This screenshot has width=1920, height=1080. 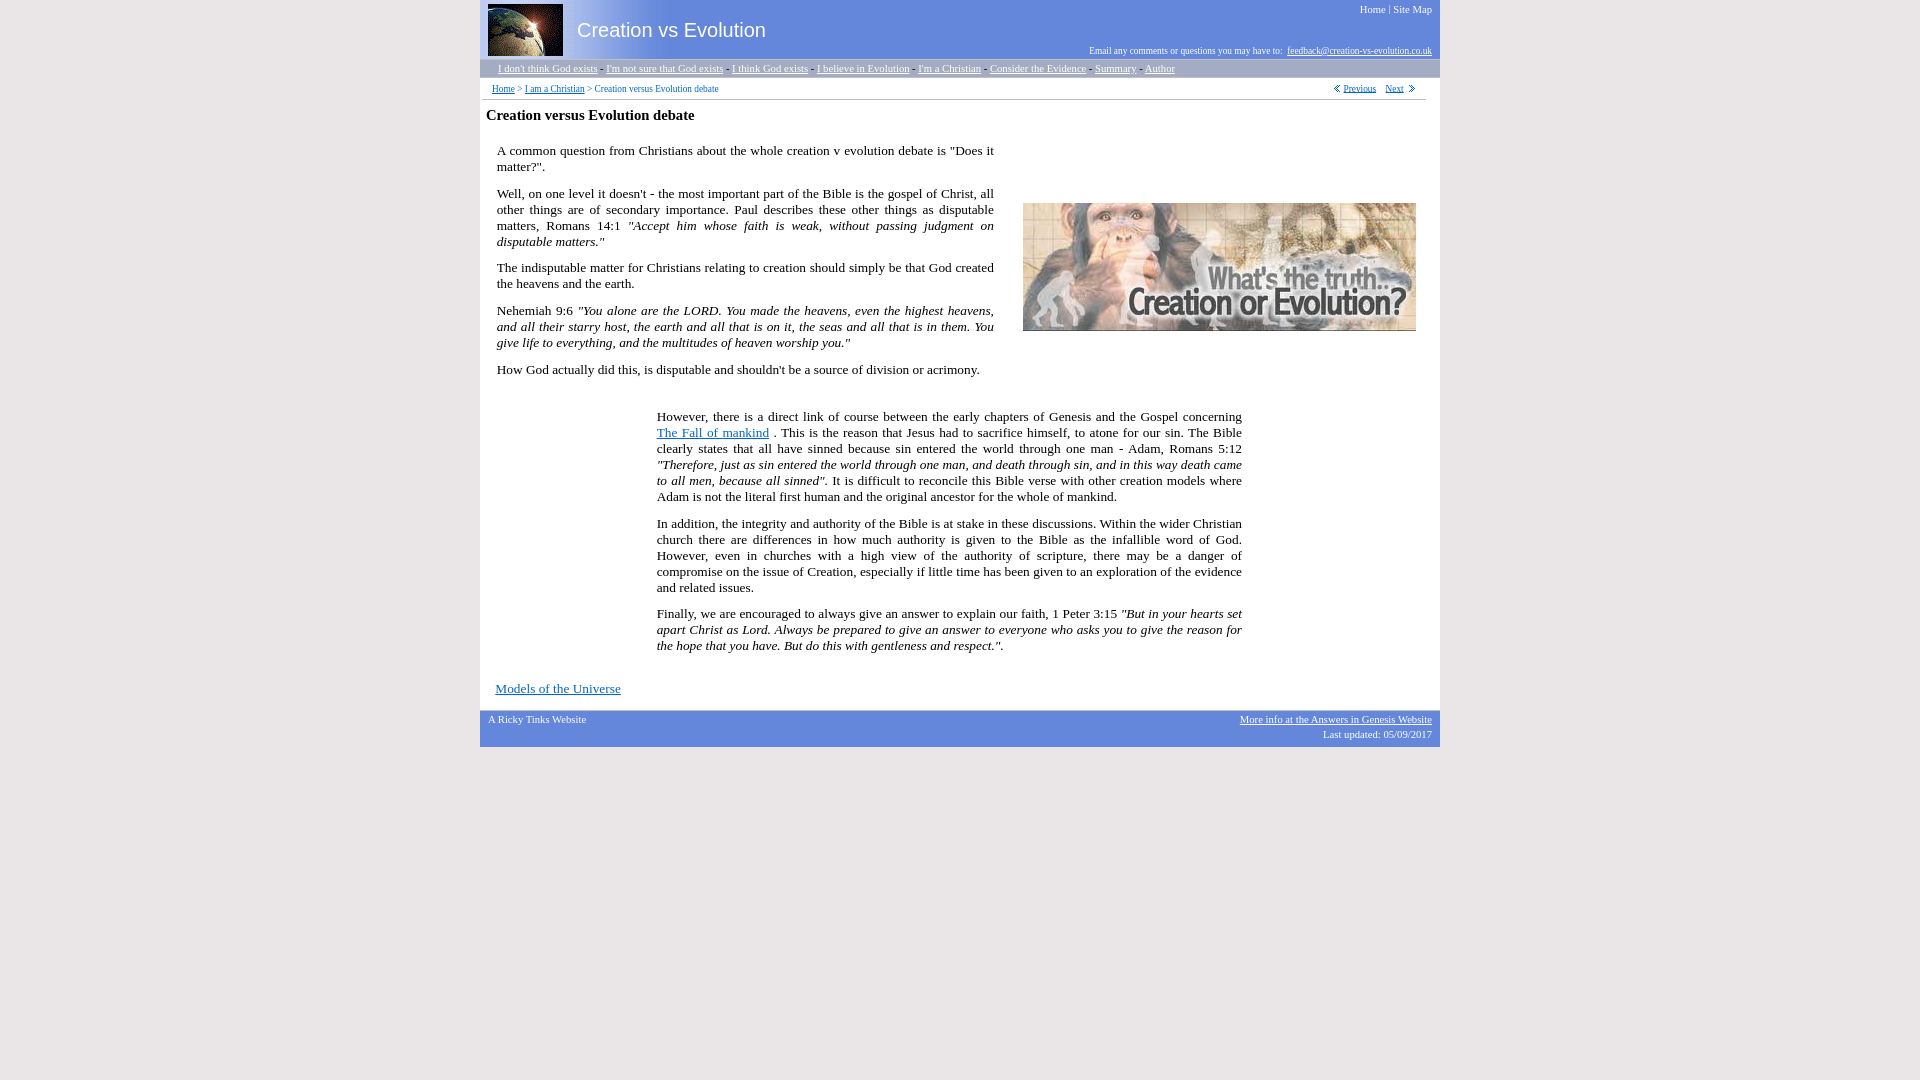 What do you see at coordinates (547, 67) in the screenshot?
I see `I don't think God exists` at bounding box center [547, 67].